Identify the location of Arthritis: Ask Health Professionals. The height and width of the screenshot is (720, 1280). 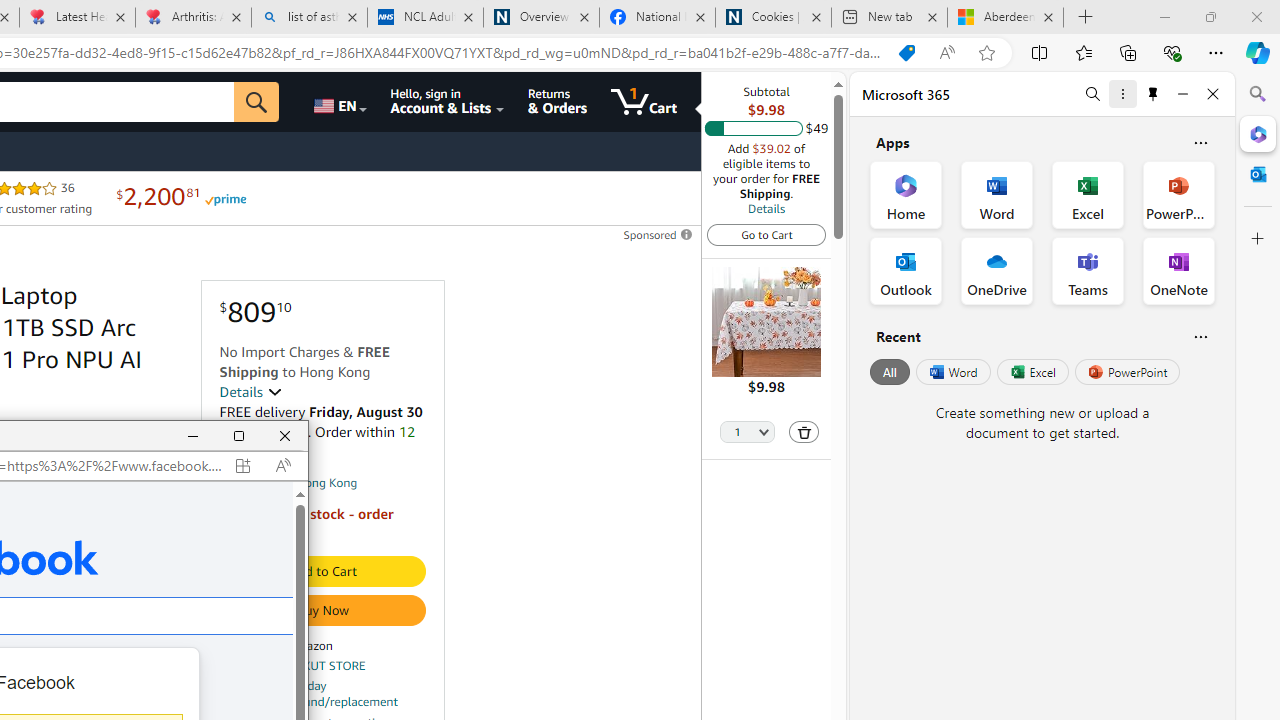
(192, 18).